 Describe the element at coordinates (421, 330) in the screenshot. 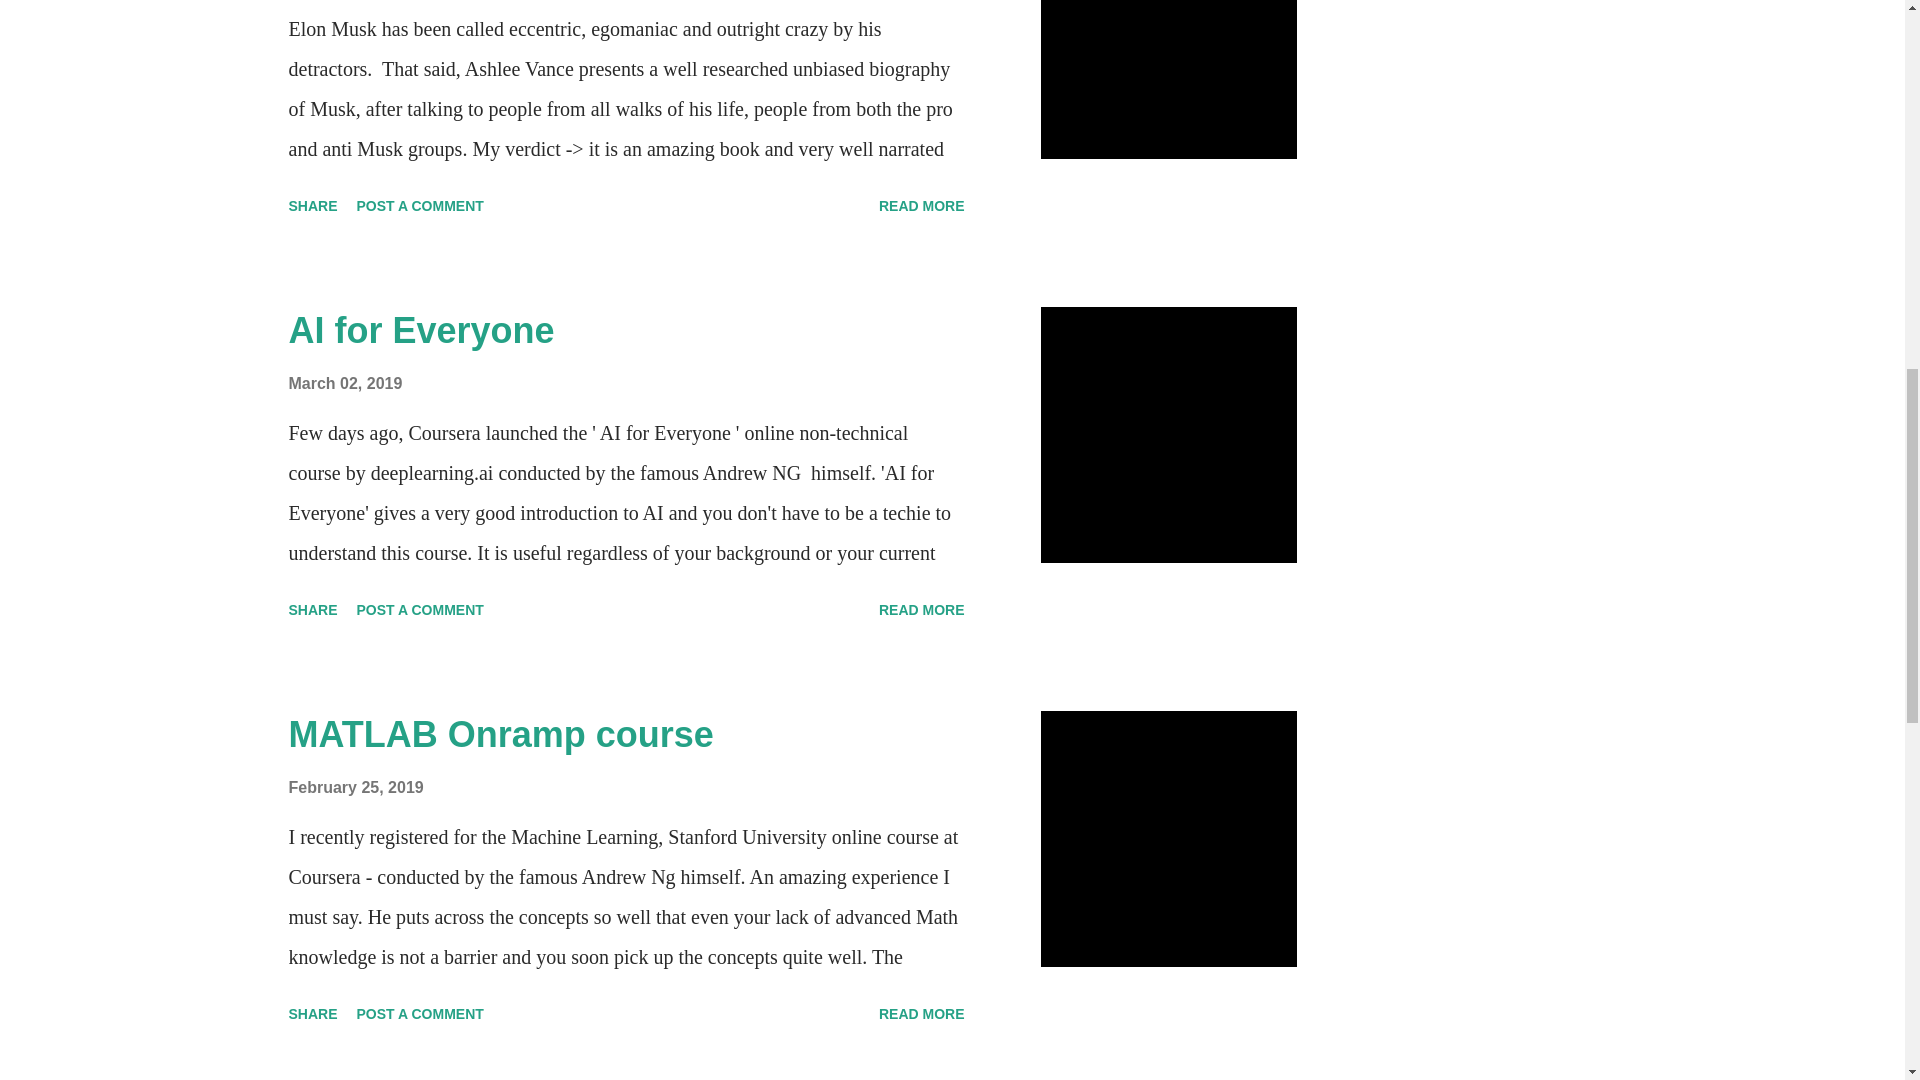

I see `AI for Everyone` at that location.